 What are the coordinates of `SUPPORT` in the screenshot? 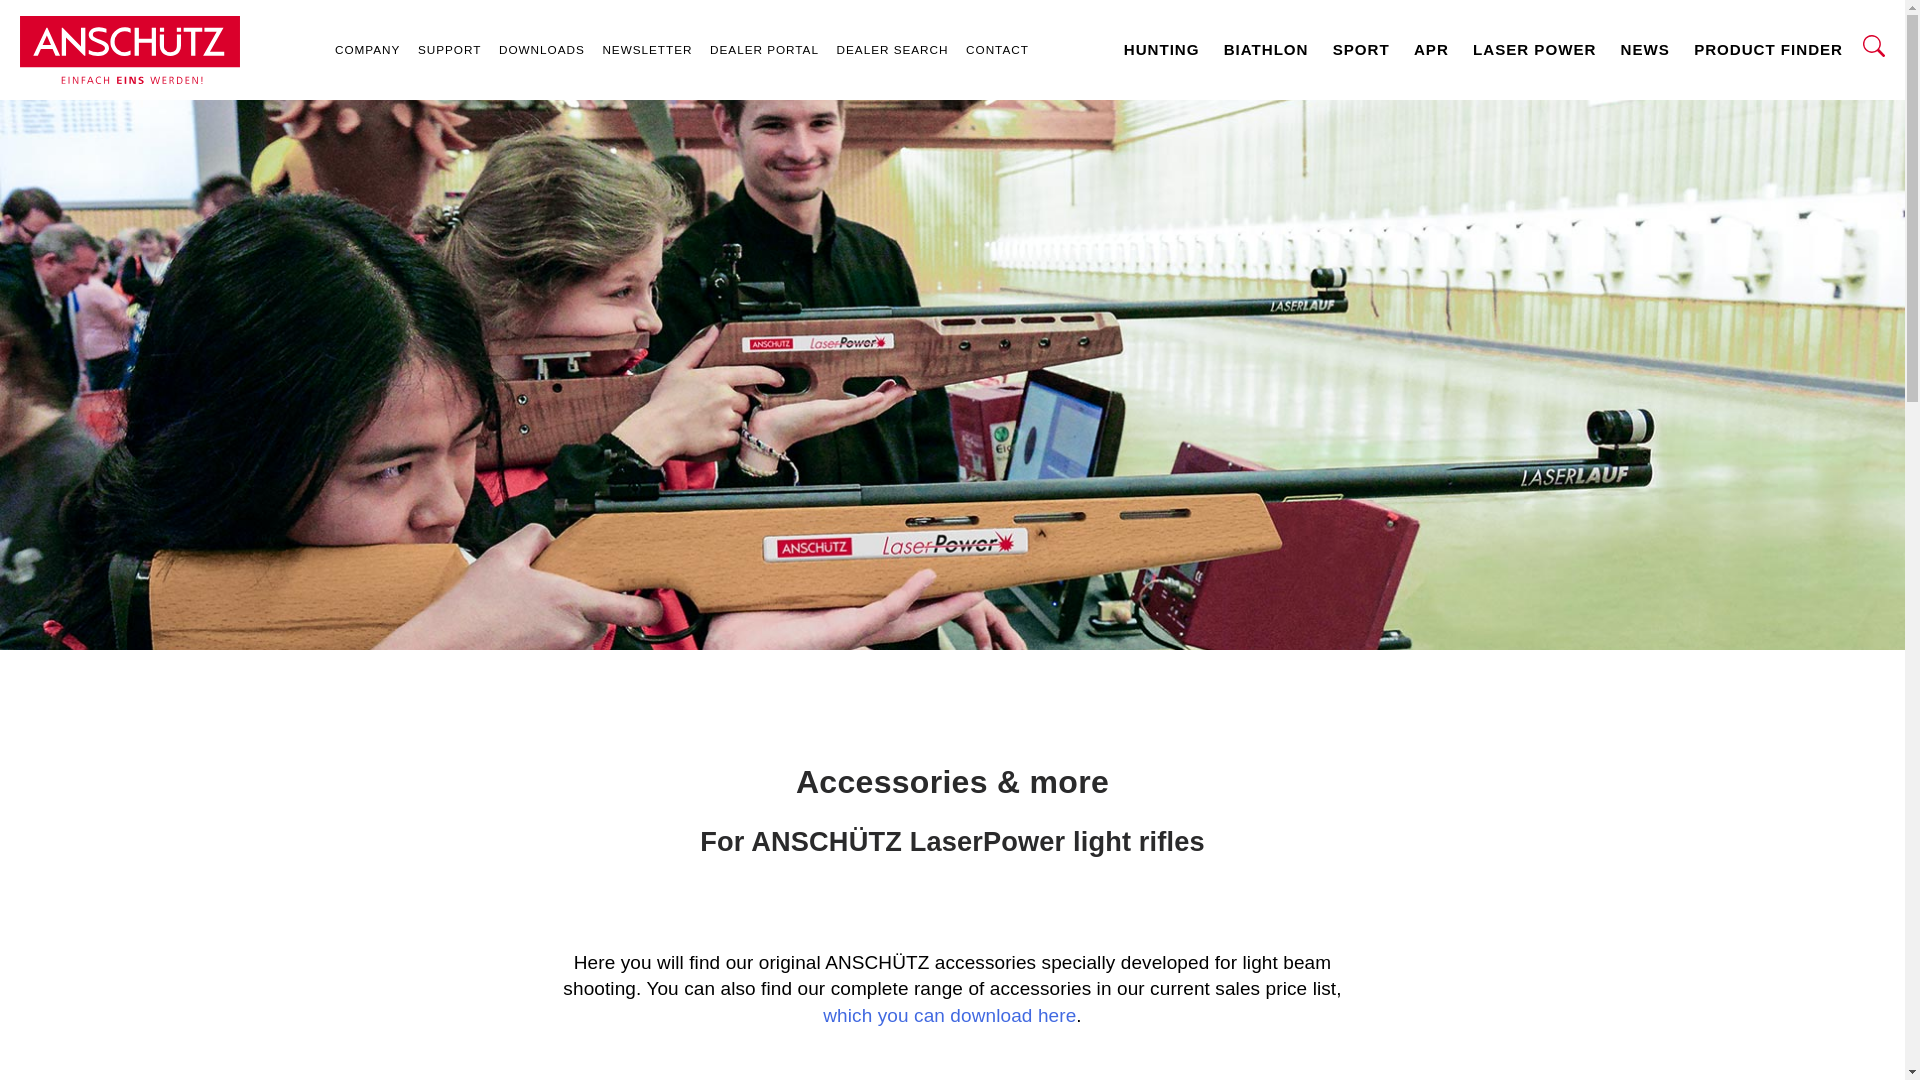 It's located at (448, 49).